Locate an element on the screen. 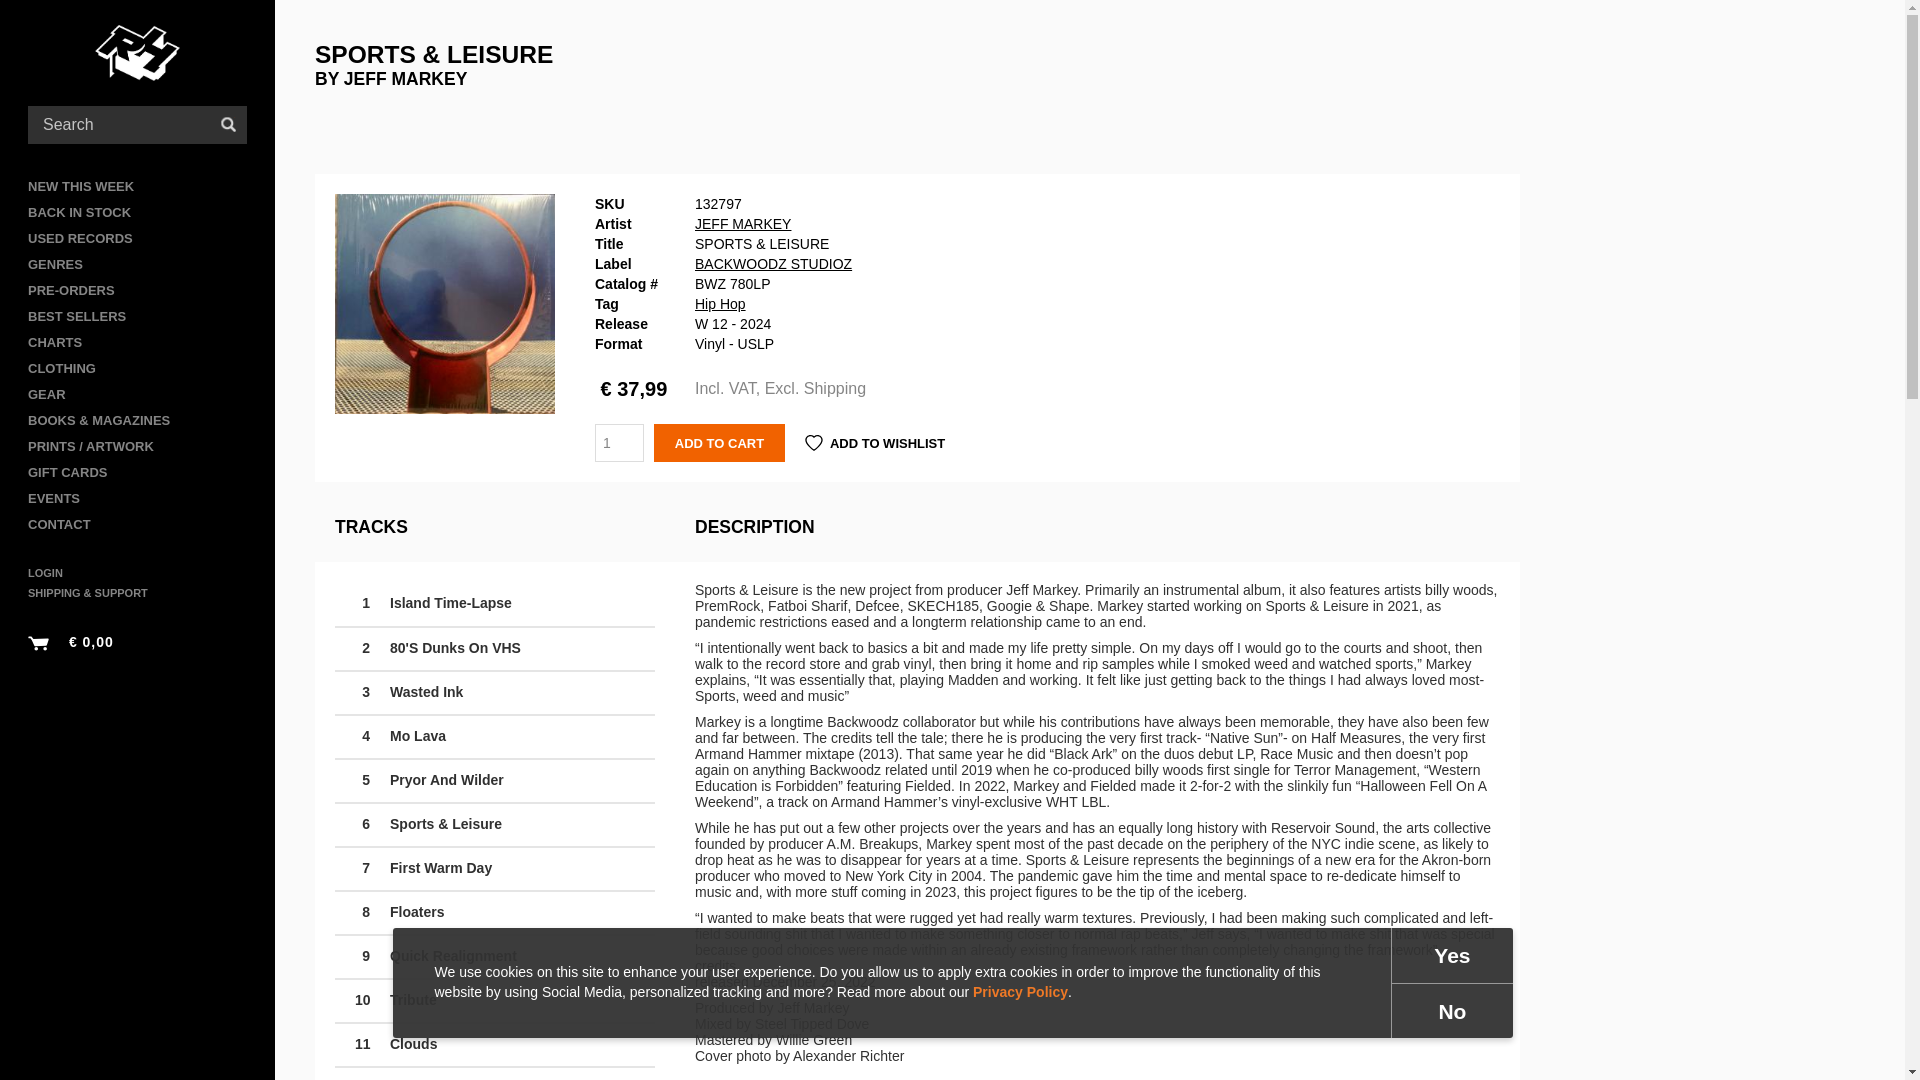 Image resolution: width=1920 pixels, height=1080 pixels. Return to the Rush Hour home page is located at coordinates (137, 52).